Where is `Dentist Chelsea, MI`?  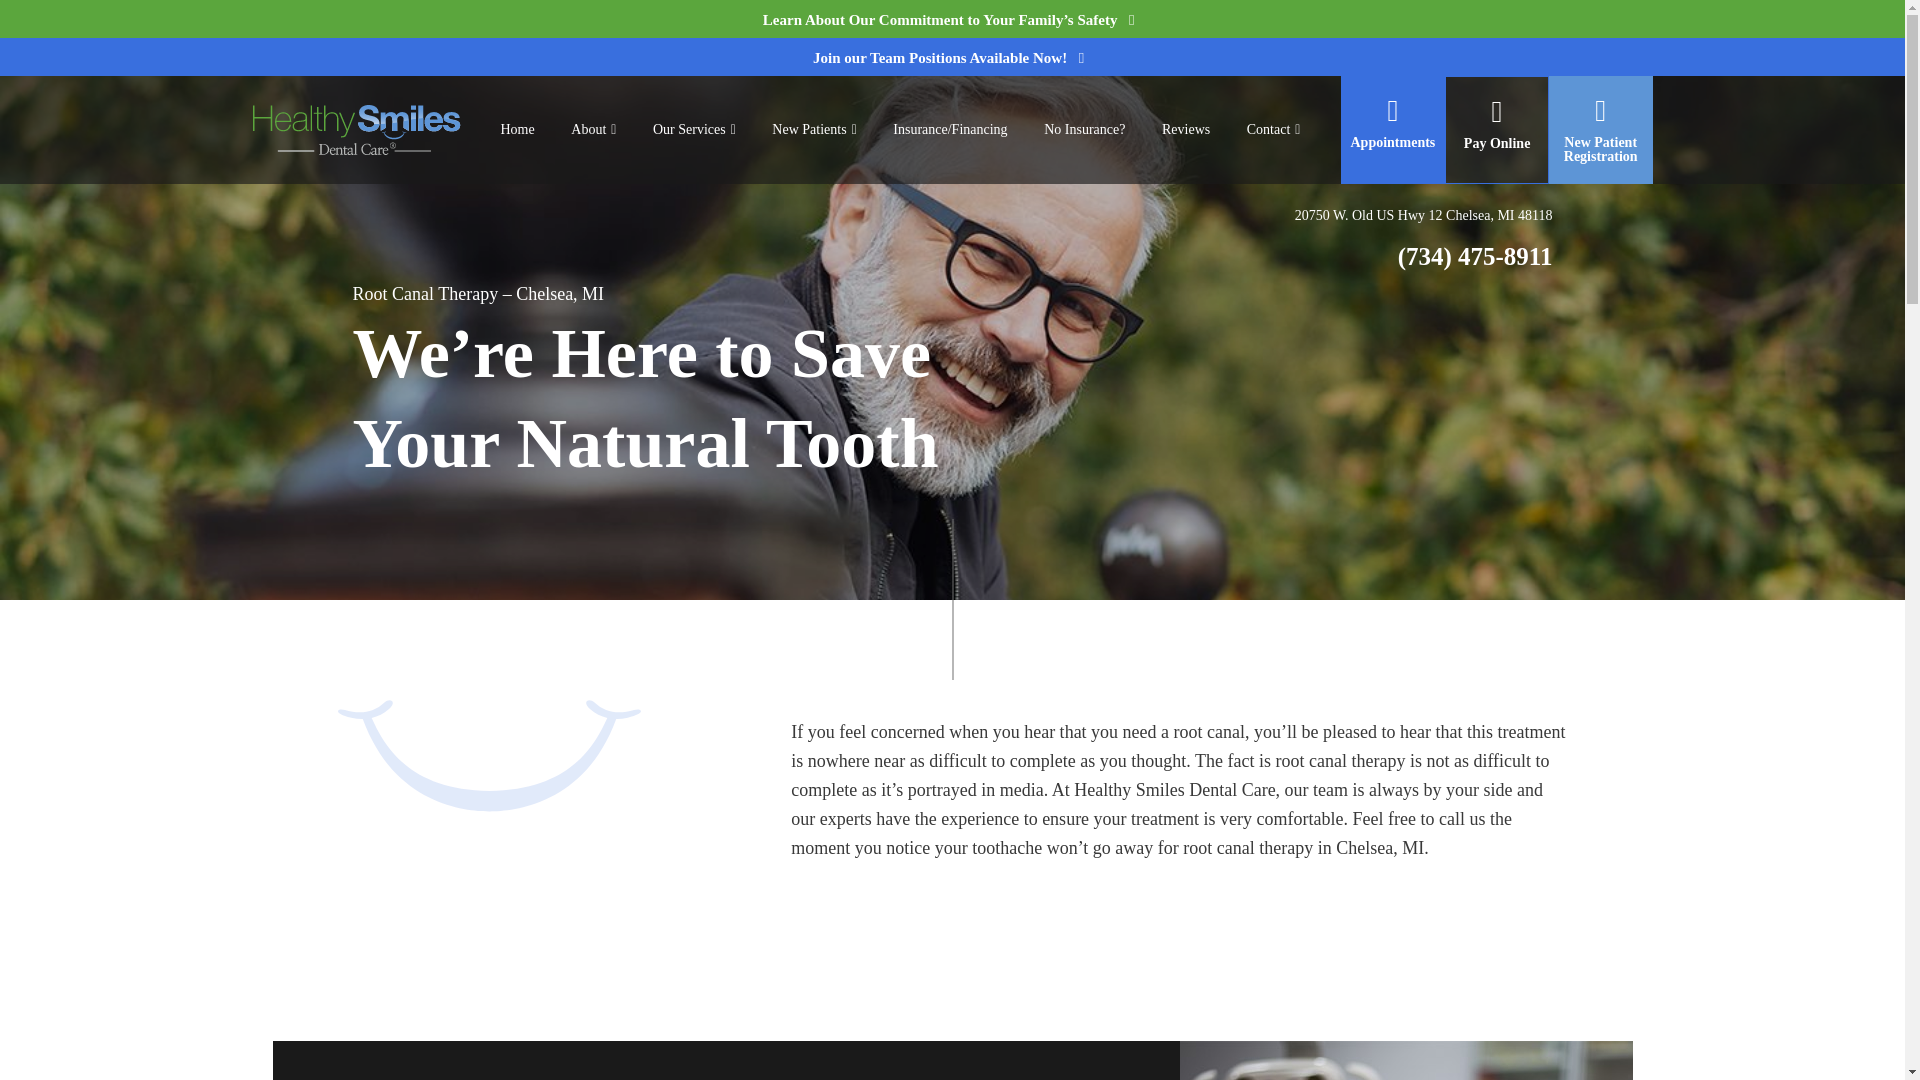 Dentist Chelsea, MI is located at coordinates (516, 129).